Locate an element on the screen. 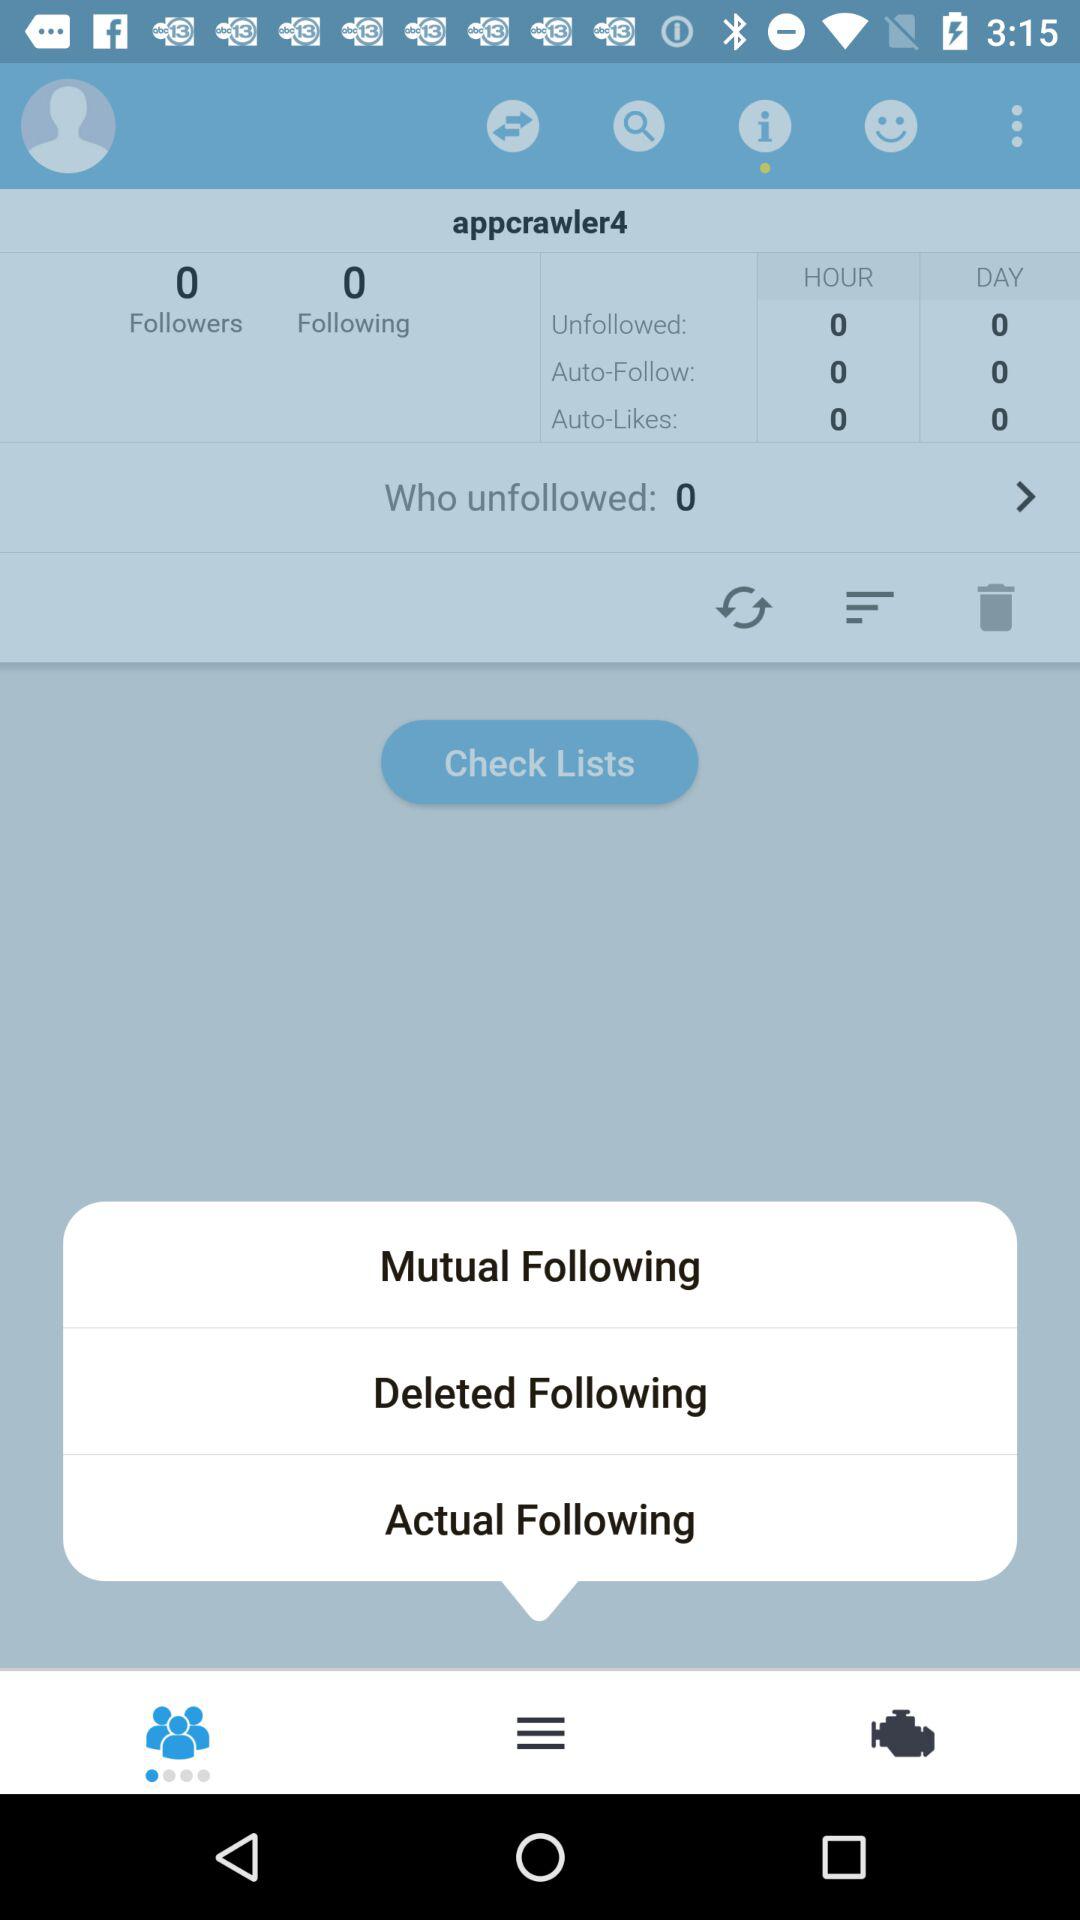  go to the next page is located at coordinates (1024, 496).